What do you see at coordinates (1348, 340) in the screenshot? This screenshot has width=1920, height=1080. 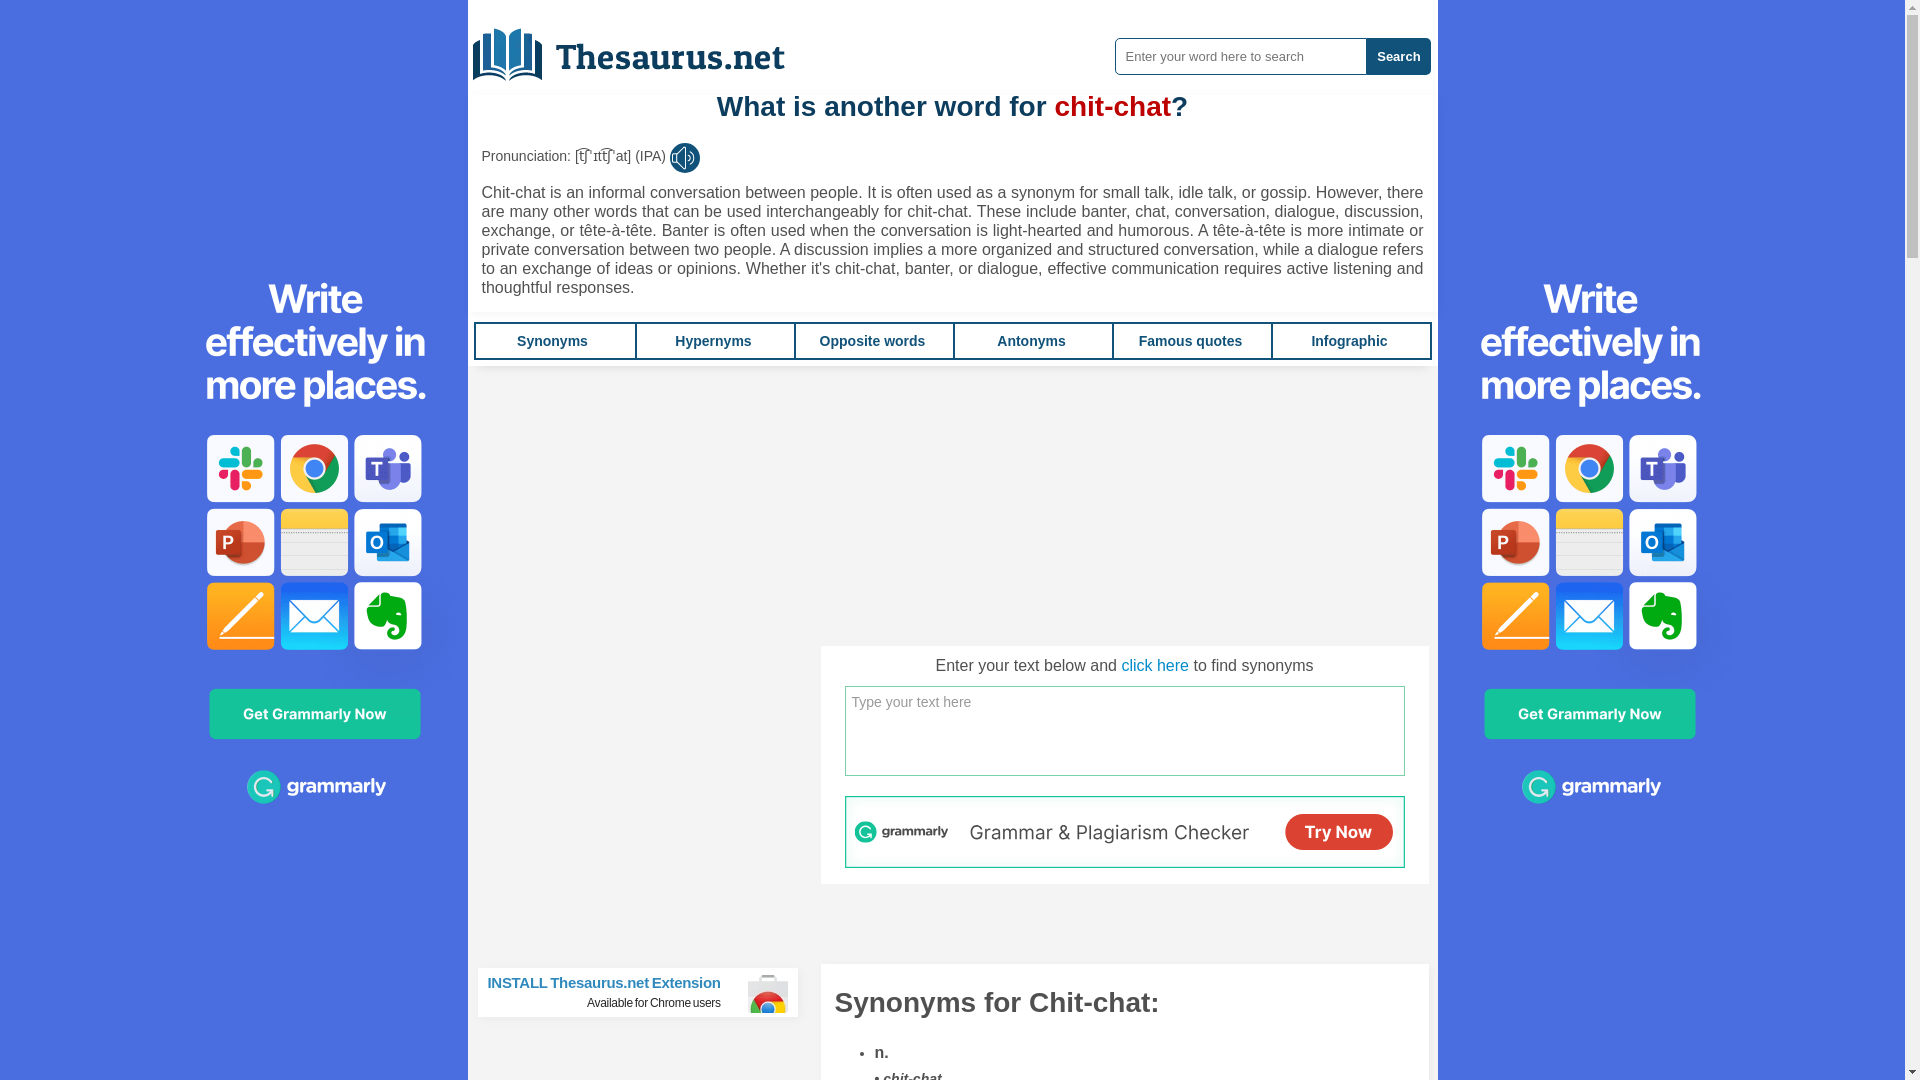 I see `Infographic` at bounding box center [1348, 340].